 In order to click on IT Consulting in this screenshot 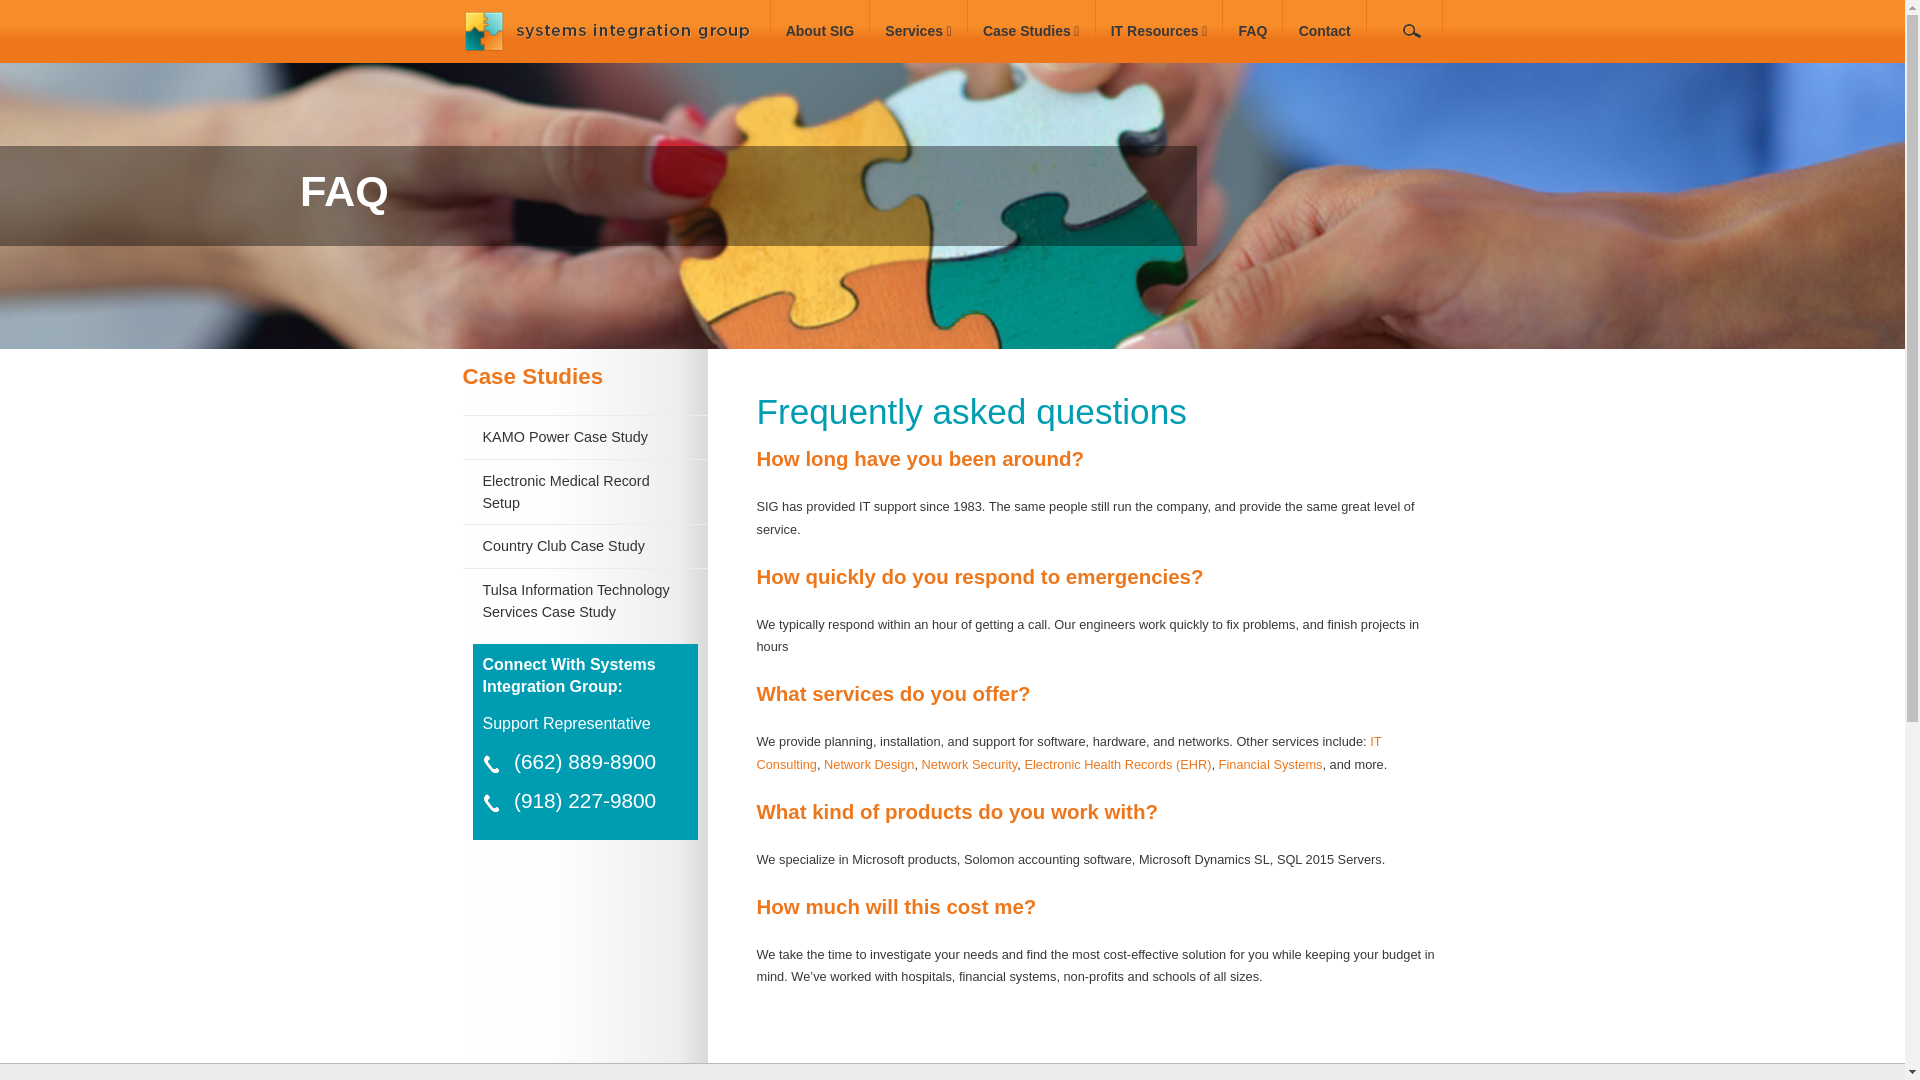, I will do `click(1068, 752)`.